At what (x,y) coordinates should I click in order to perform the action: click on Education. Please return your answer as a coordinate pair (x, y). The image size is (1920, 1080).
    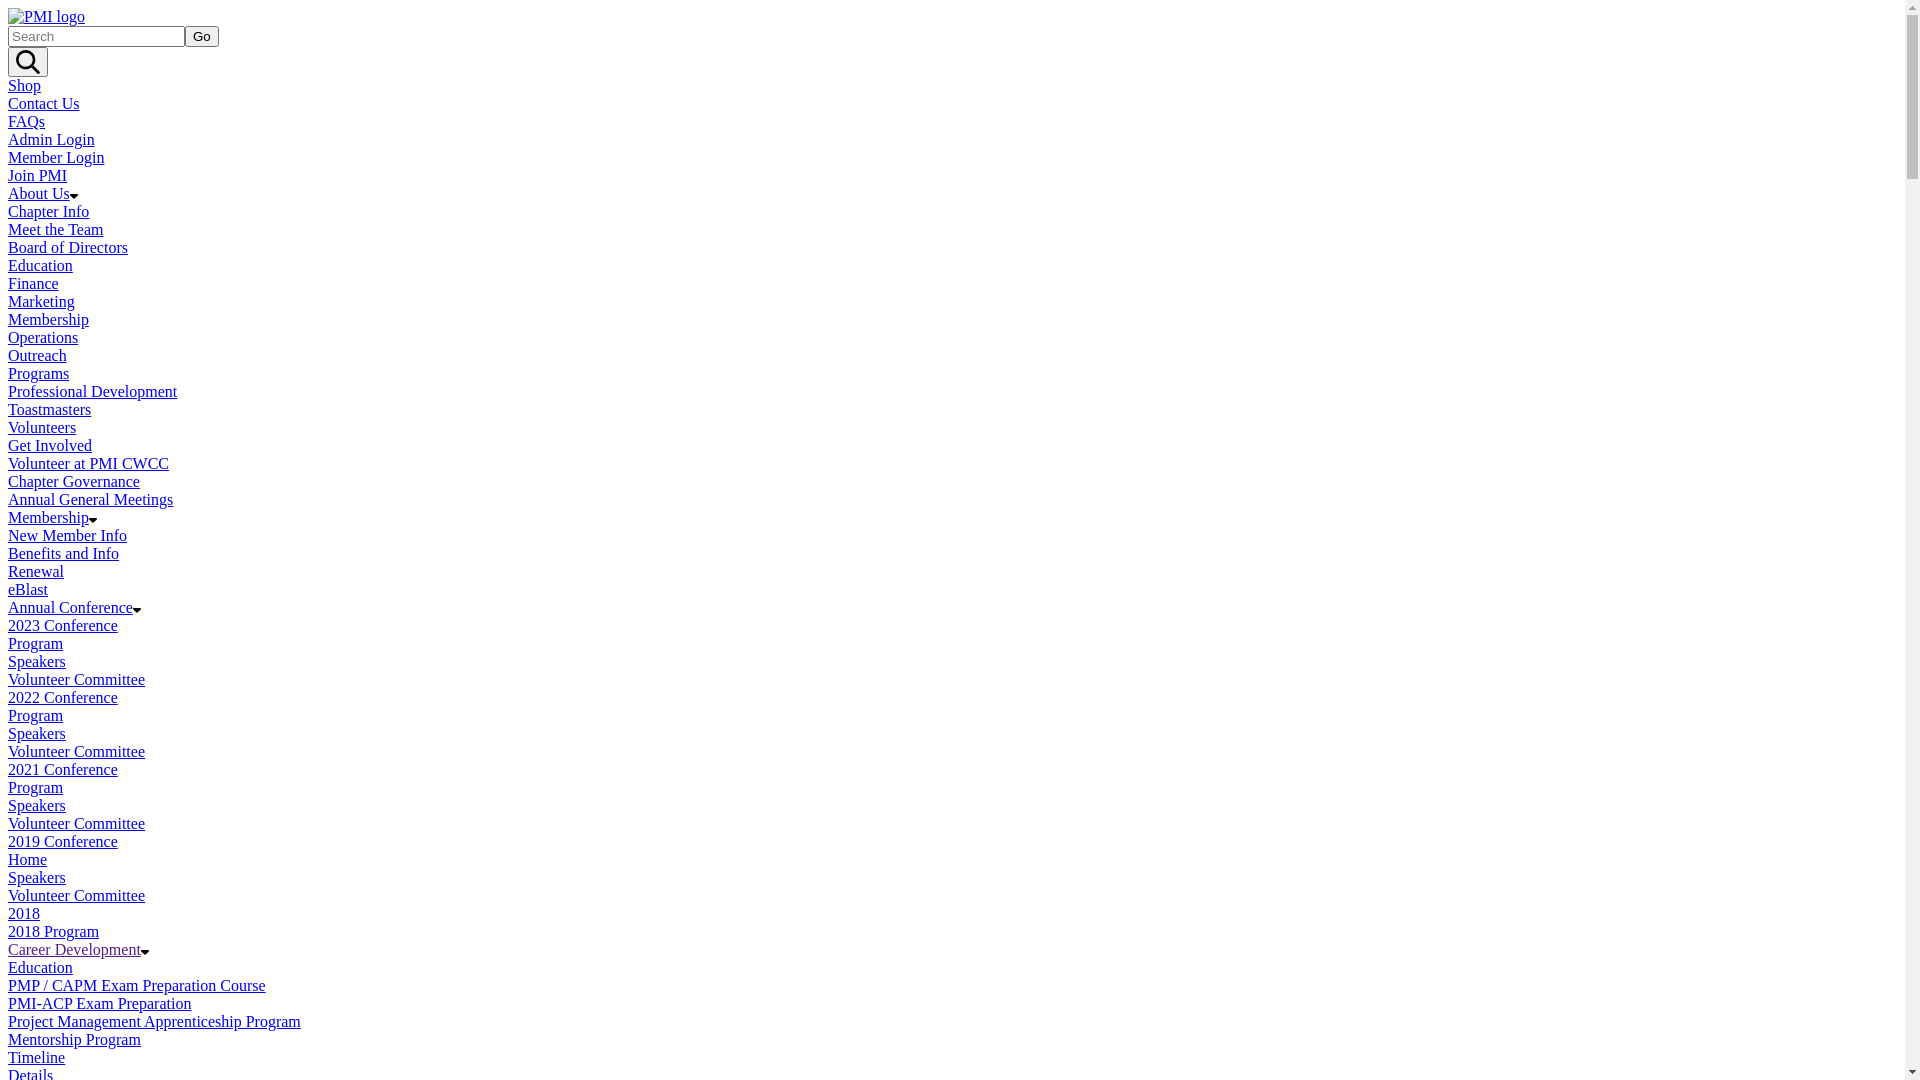
    Looking at the image, I should click on (40, 266).